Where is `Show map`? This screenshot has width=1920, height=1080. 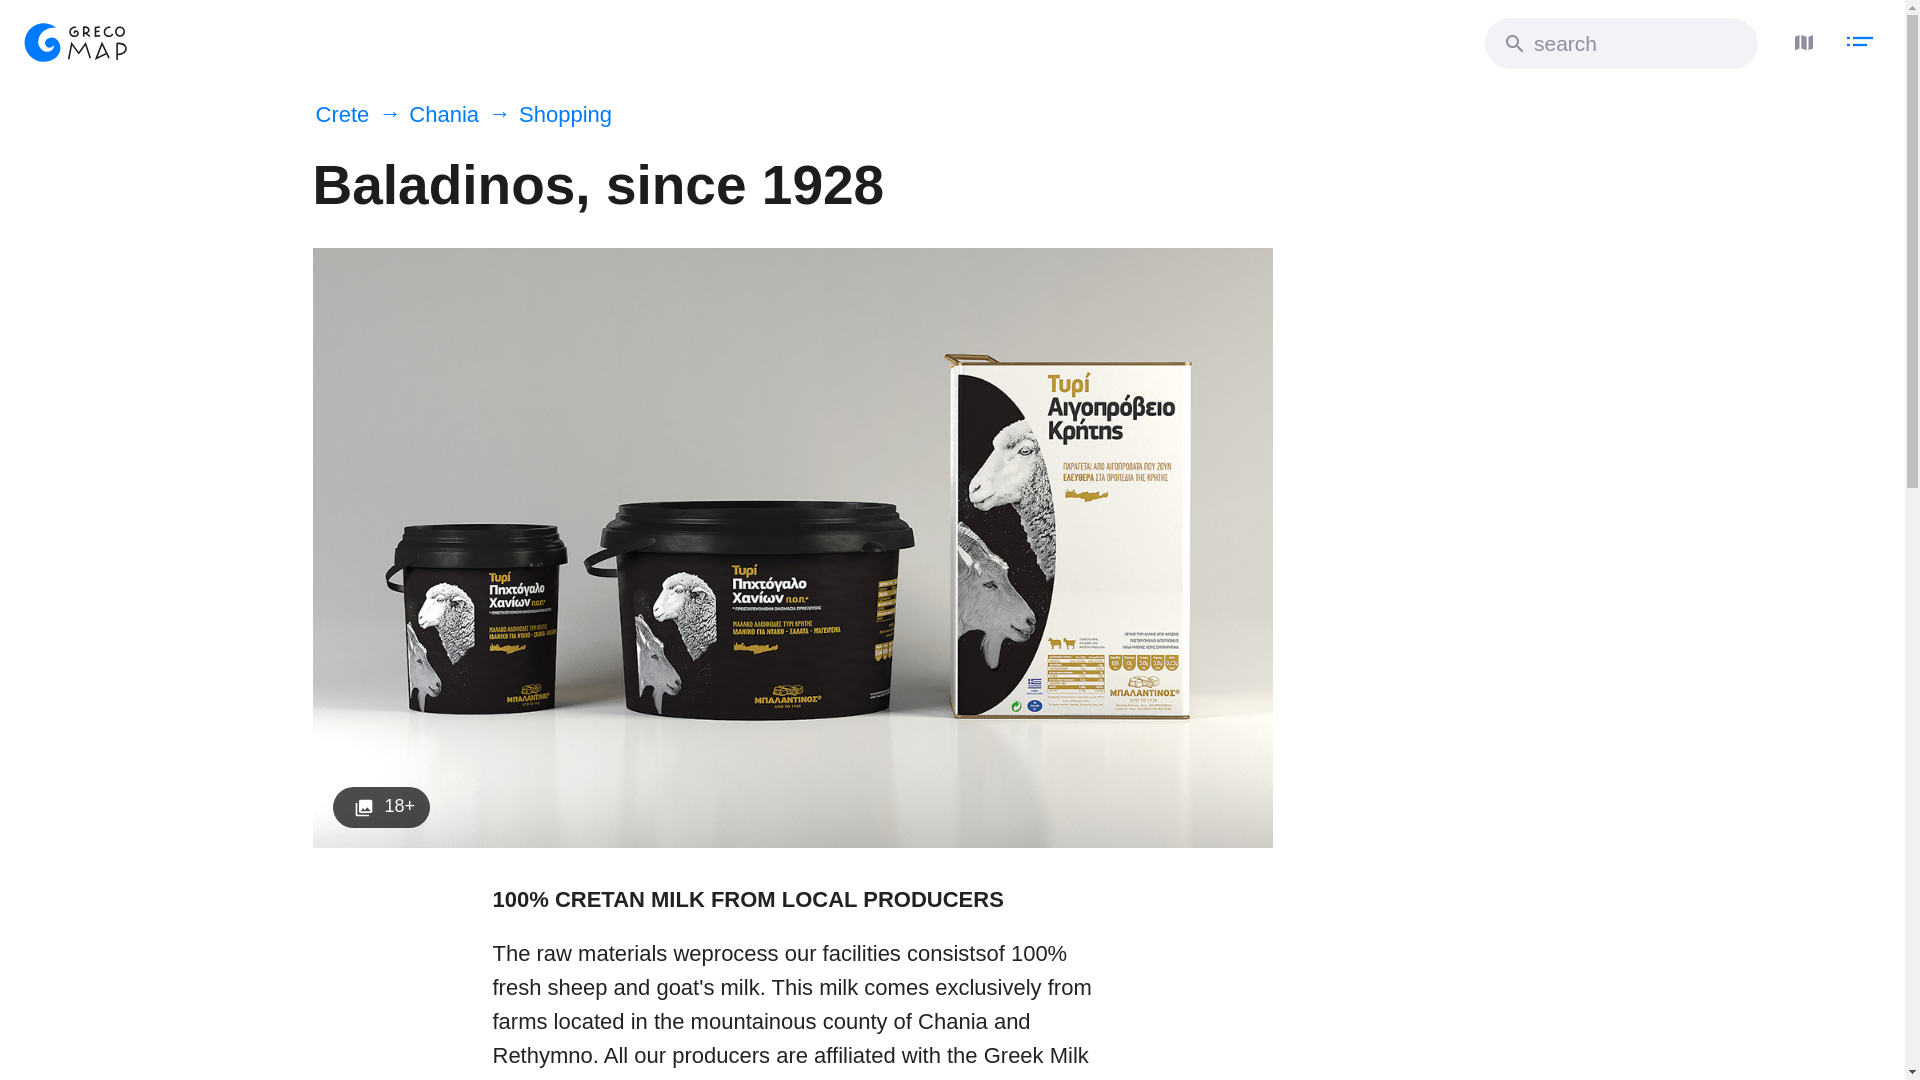 Show map is located at coordinates (1798, 37).